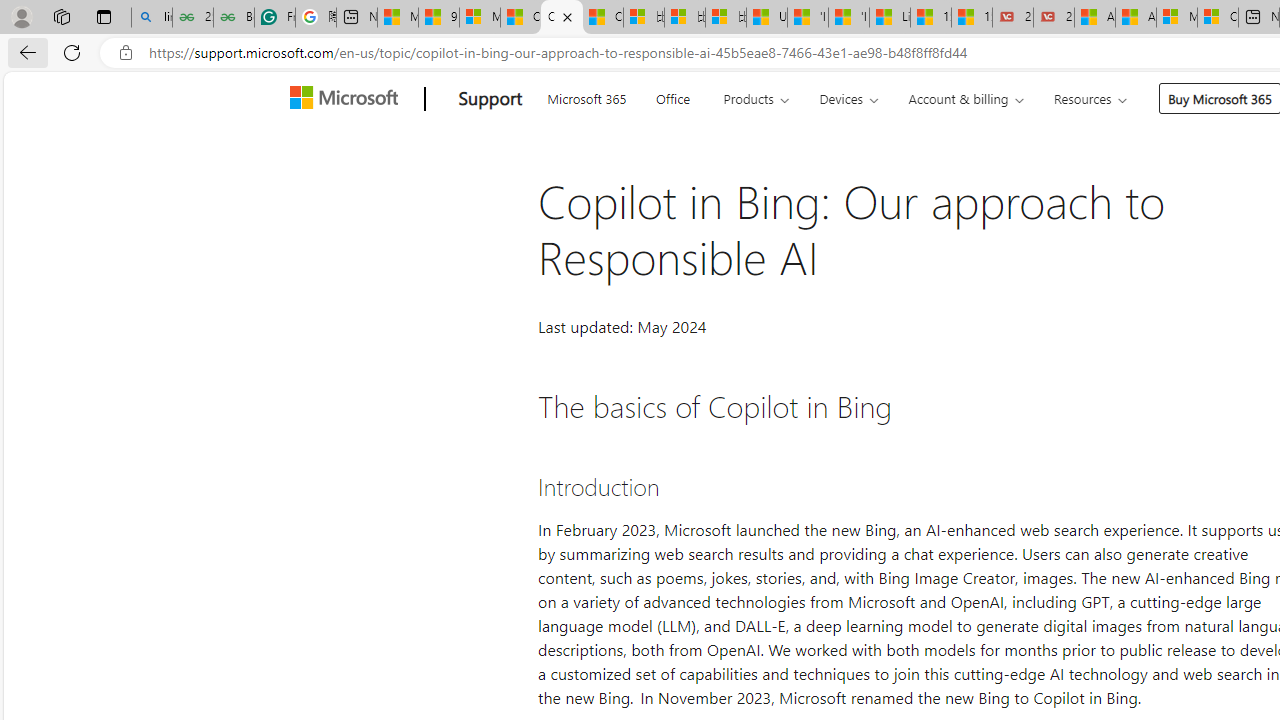 This screenshot has height=720, width=1280. I want to click on 15 Ways Modern Life Contradicts the Teachings of Jesus, so click(972, 18).